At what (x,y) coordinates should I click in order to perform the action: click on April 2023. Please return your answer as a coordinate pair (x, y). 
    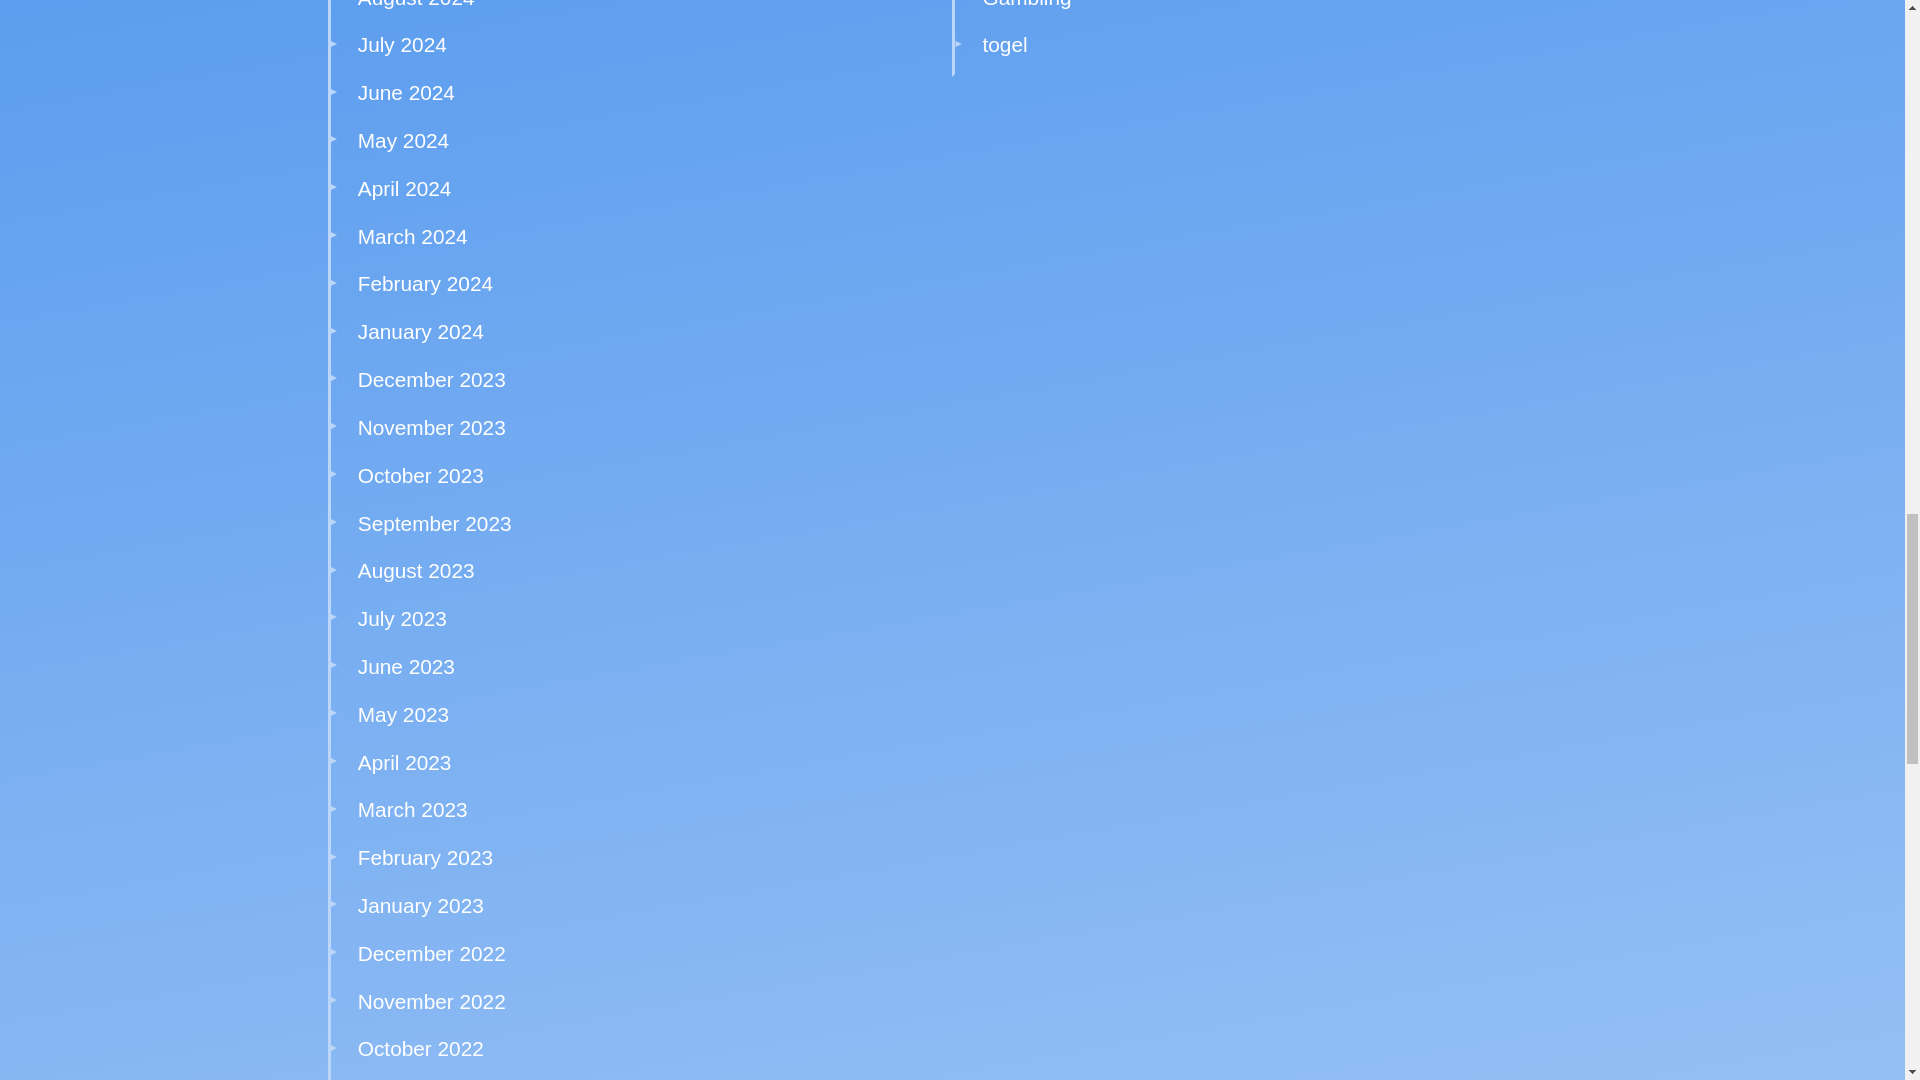
    Looking at the image, I should click on (404, 762).